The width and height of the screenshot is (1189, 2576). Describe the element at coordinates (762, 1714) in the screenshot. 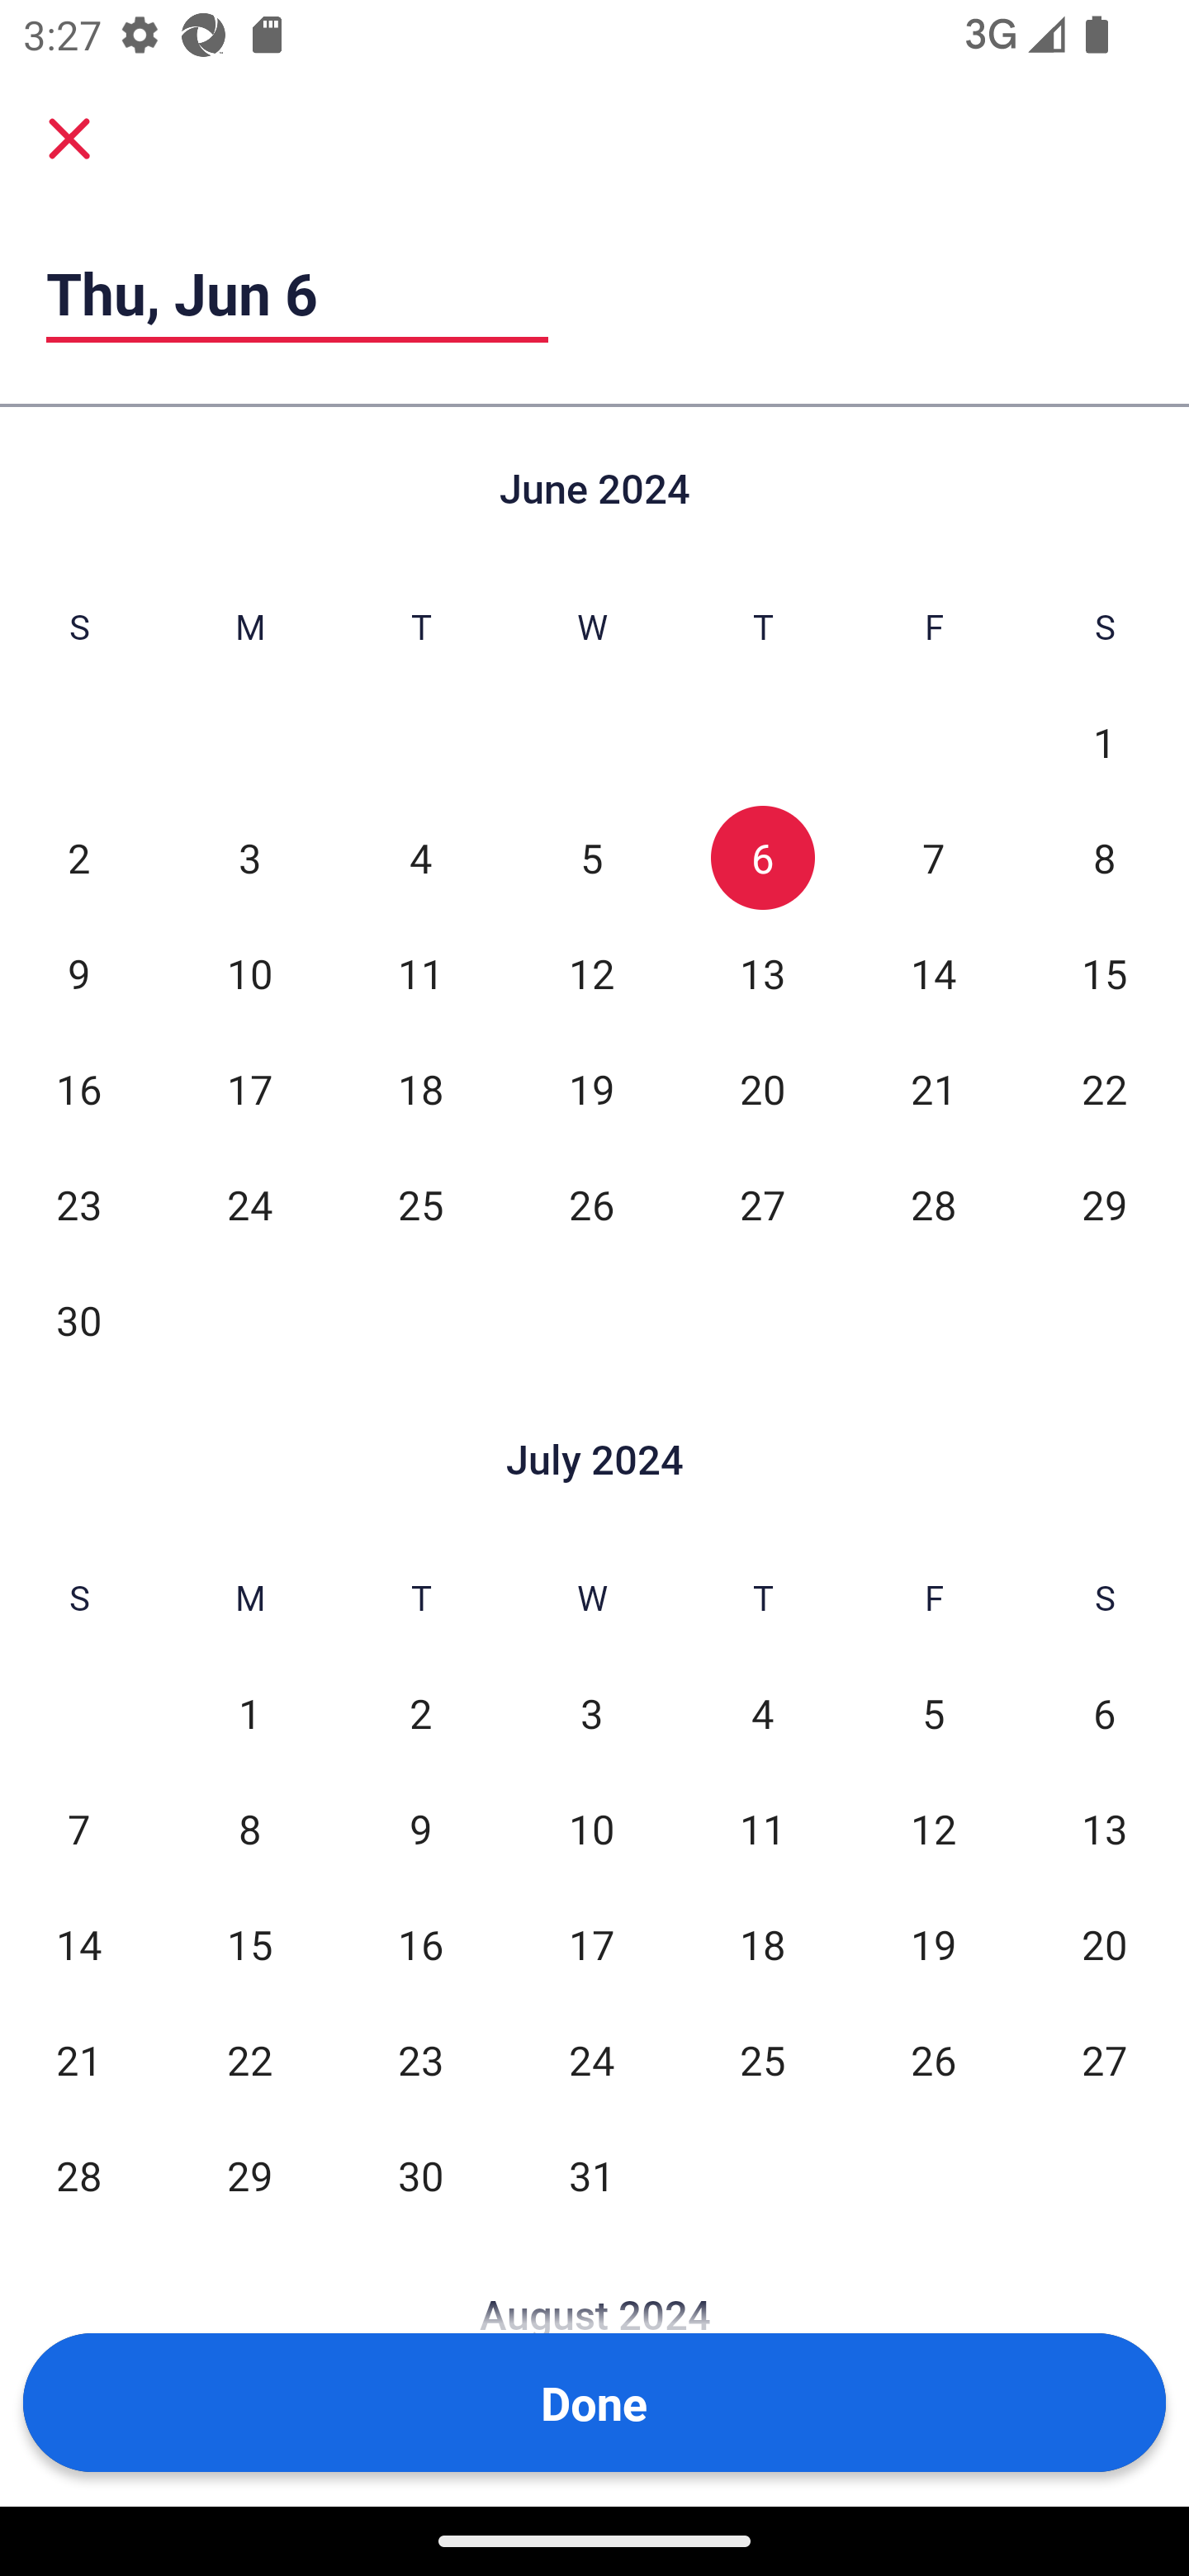

I see `4 Thu, Jul 4, Not Selected` at that location.